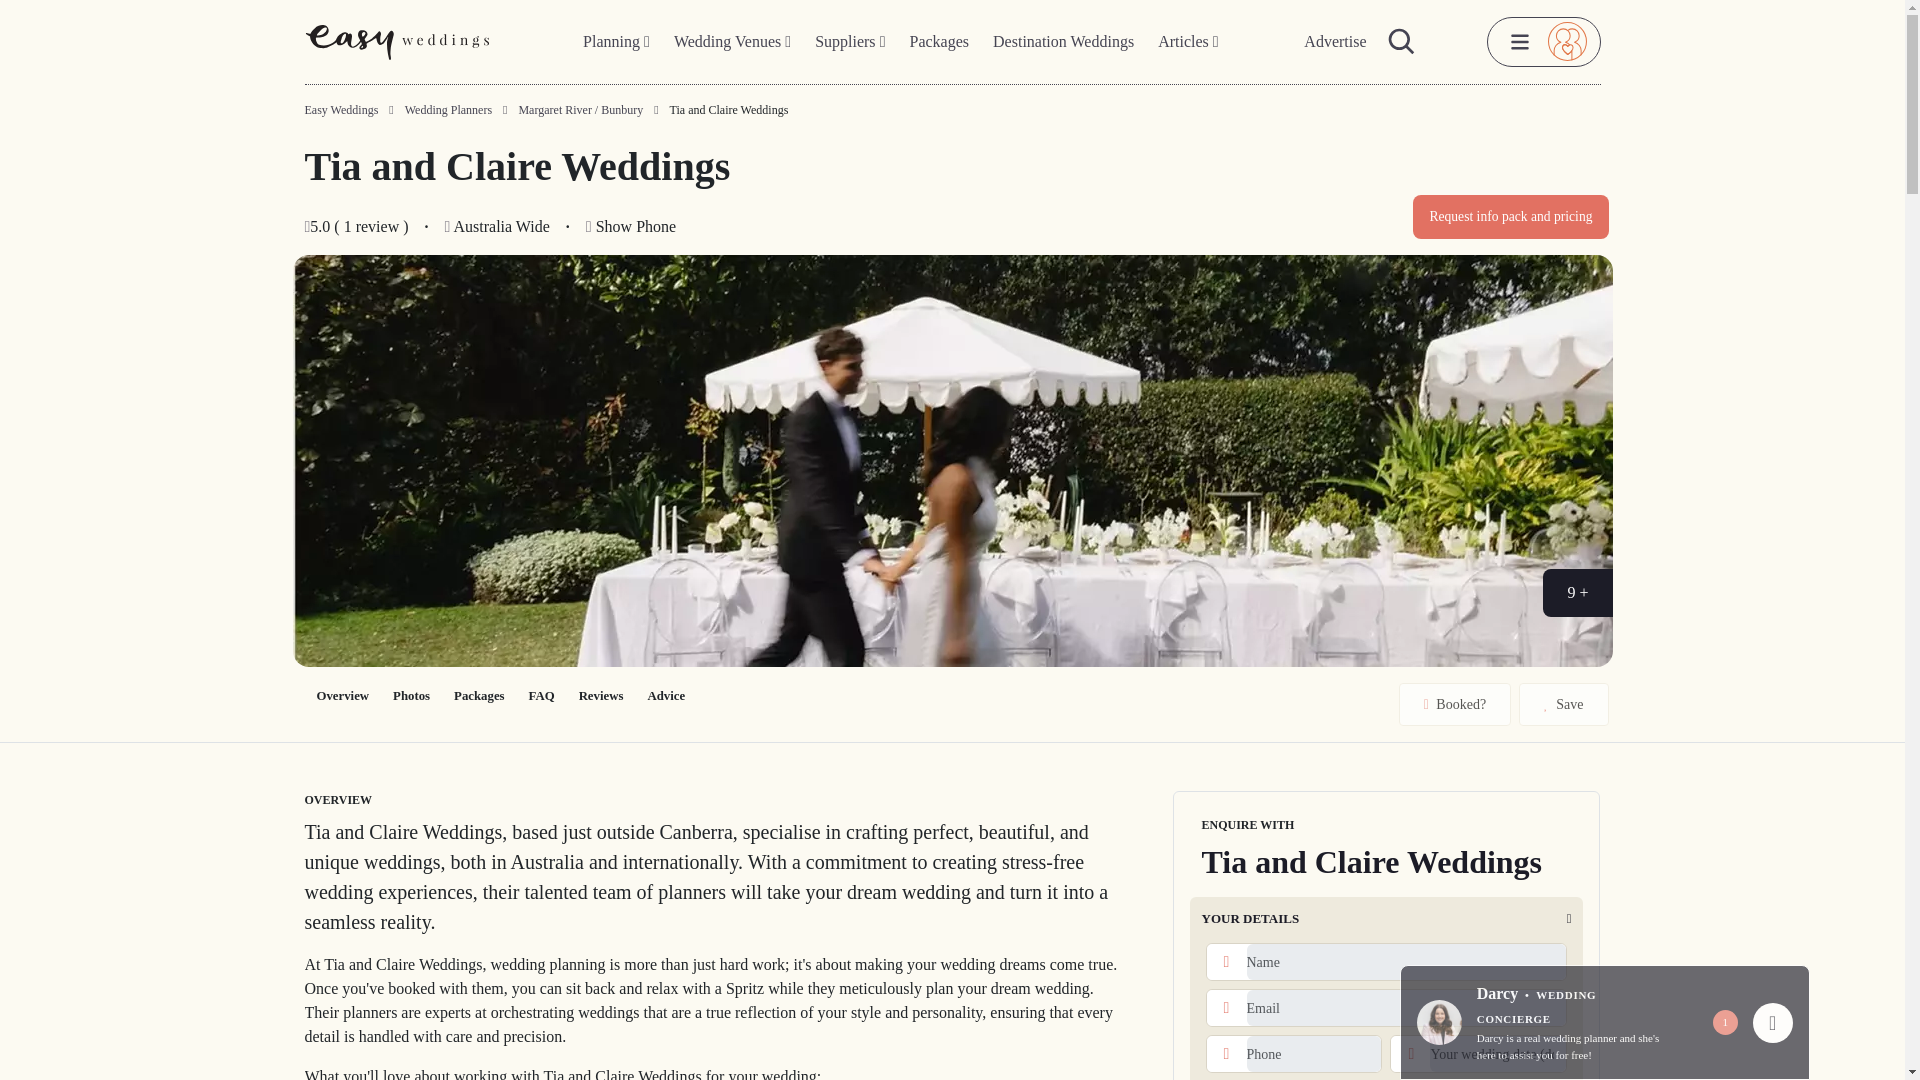  I want to click on Request info pack and pricing, so click(1510, 216).